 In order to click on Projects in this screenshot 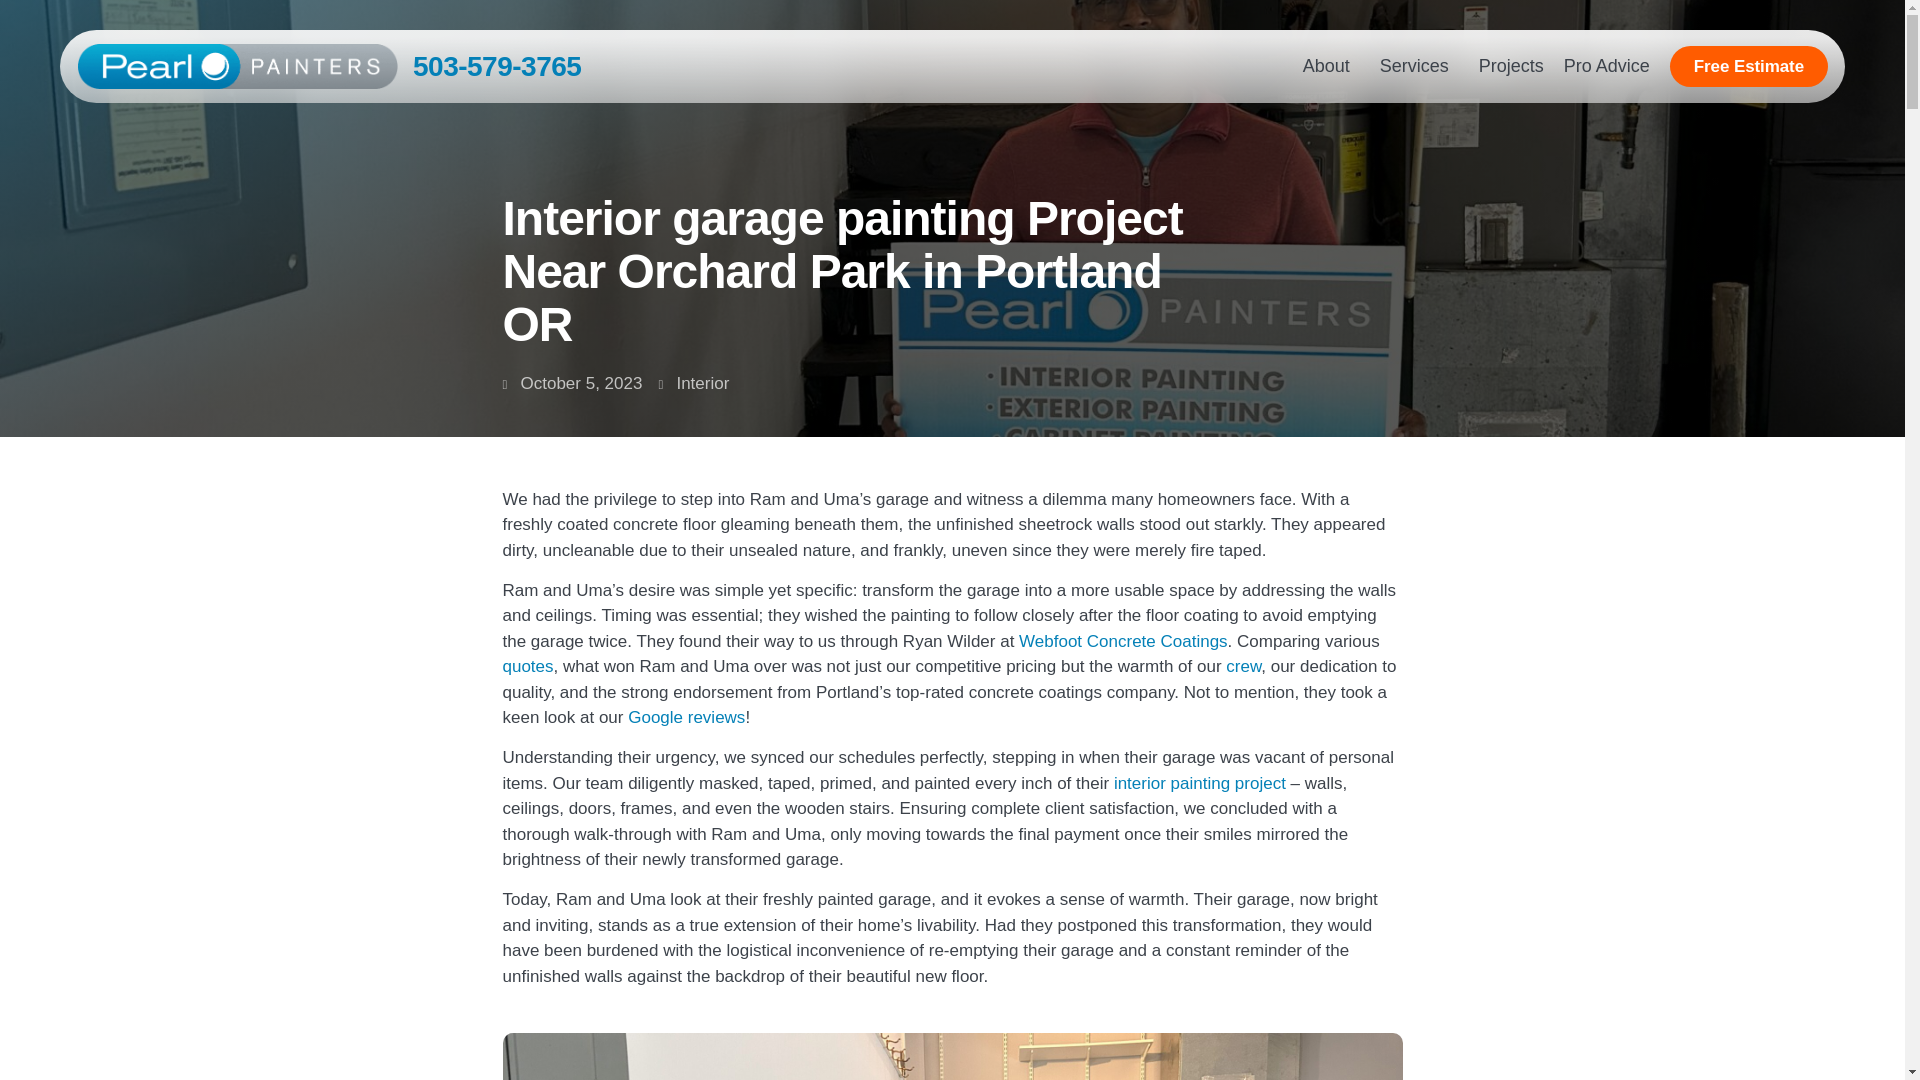, I will do `click(1510, 66)`.